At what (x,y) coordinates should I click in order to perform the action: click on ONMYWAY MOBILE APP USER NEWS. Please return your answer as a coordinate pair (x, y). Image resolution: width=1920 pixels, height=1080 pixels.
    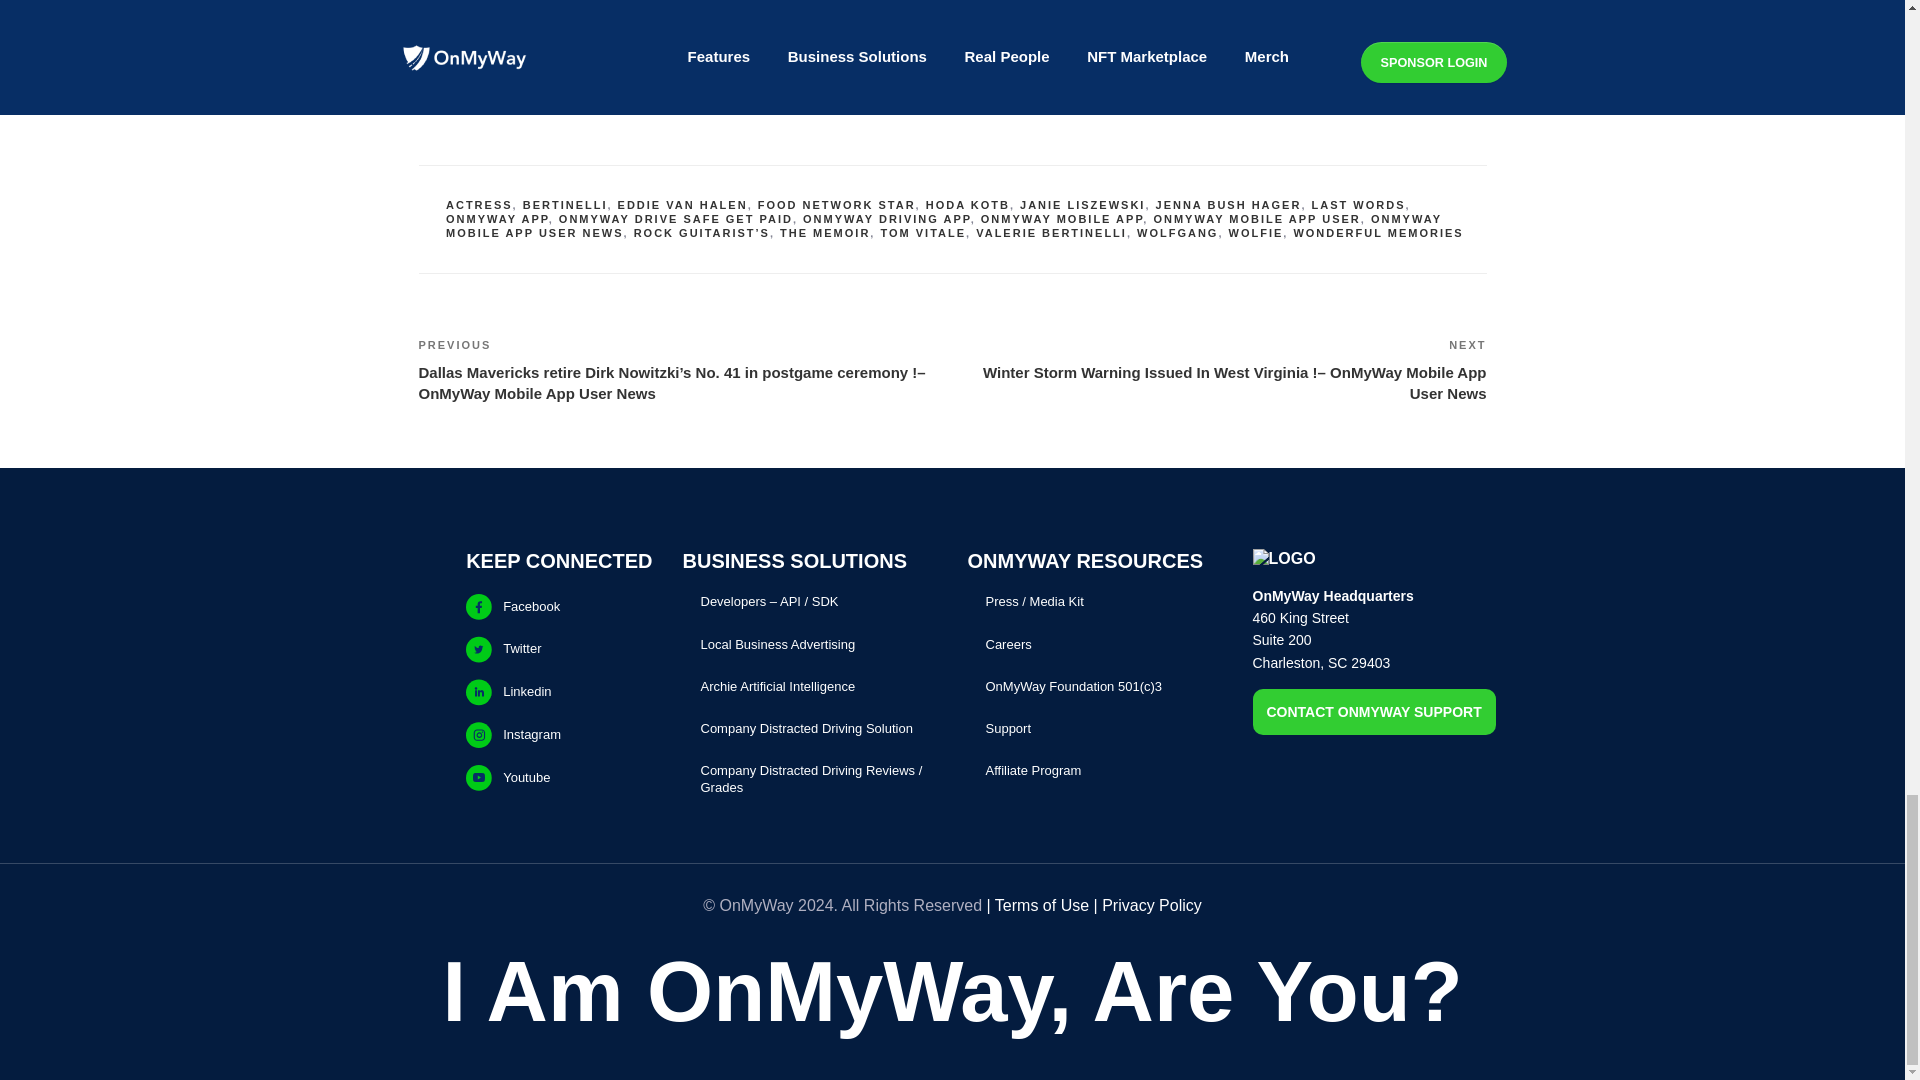
    Looking at the image, I should click on (943, 225).